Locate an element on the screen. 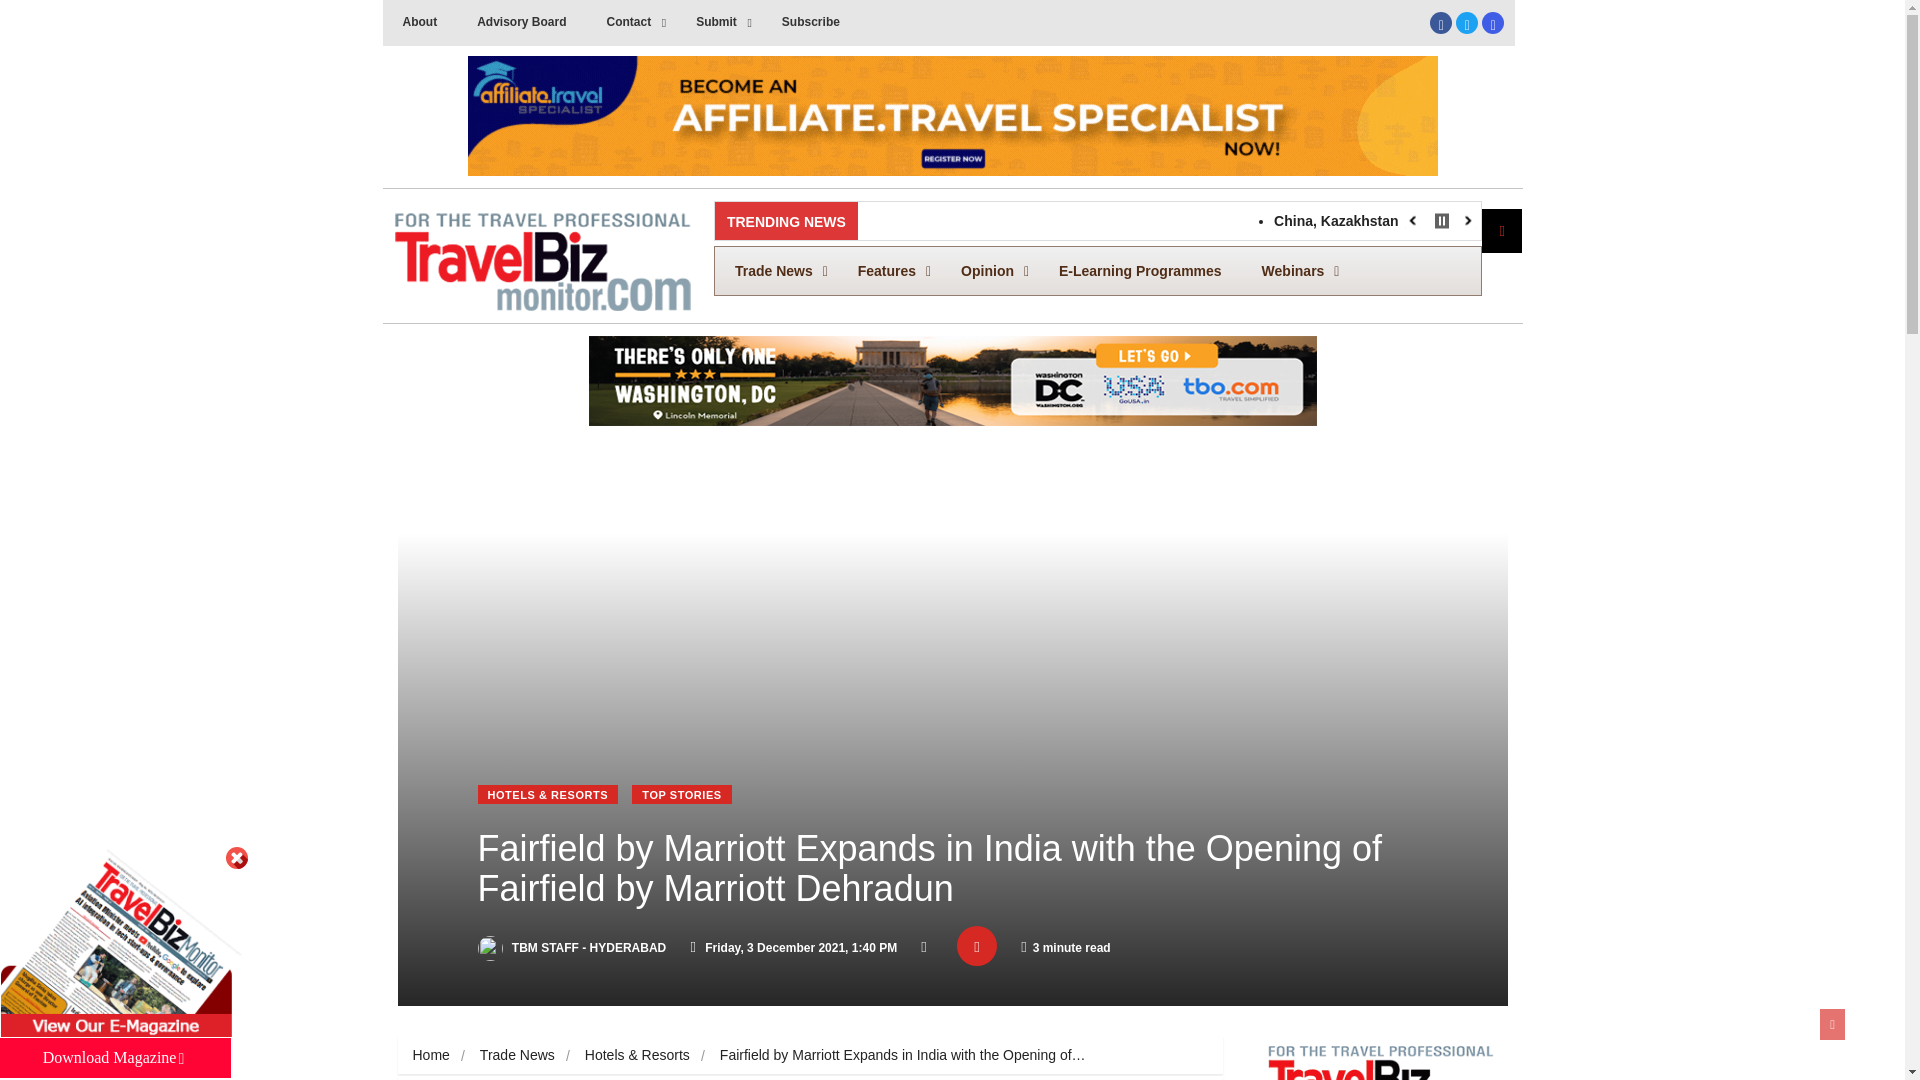  Instagram is located at coordinates (520, 23).